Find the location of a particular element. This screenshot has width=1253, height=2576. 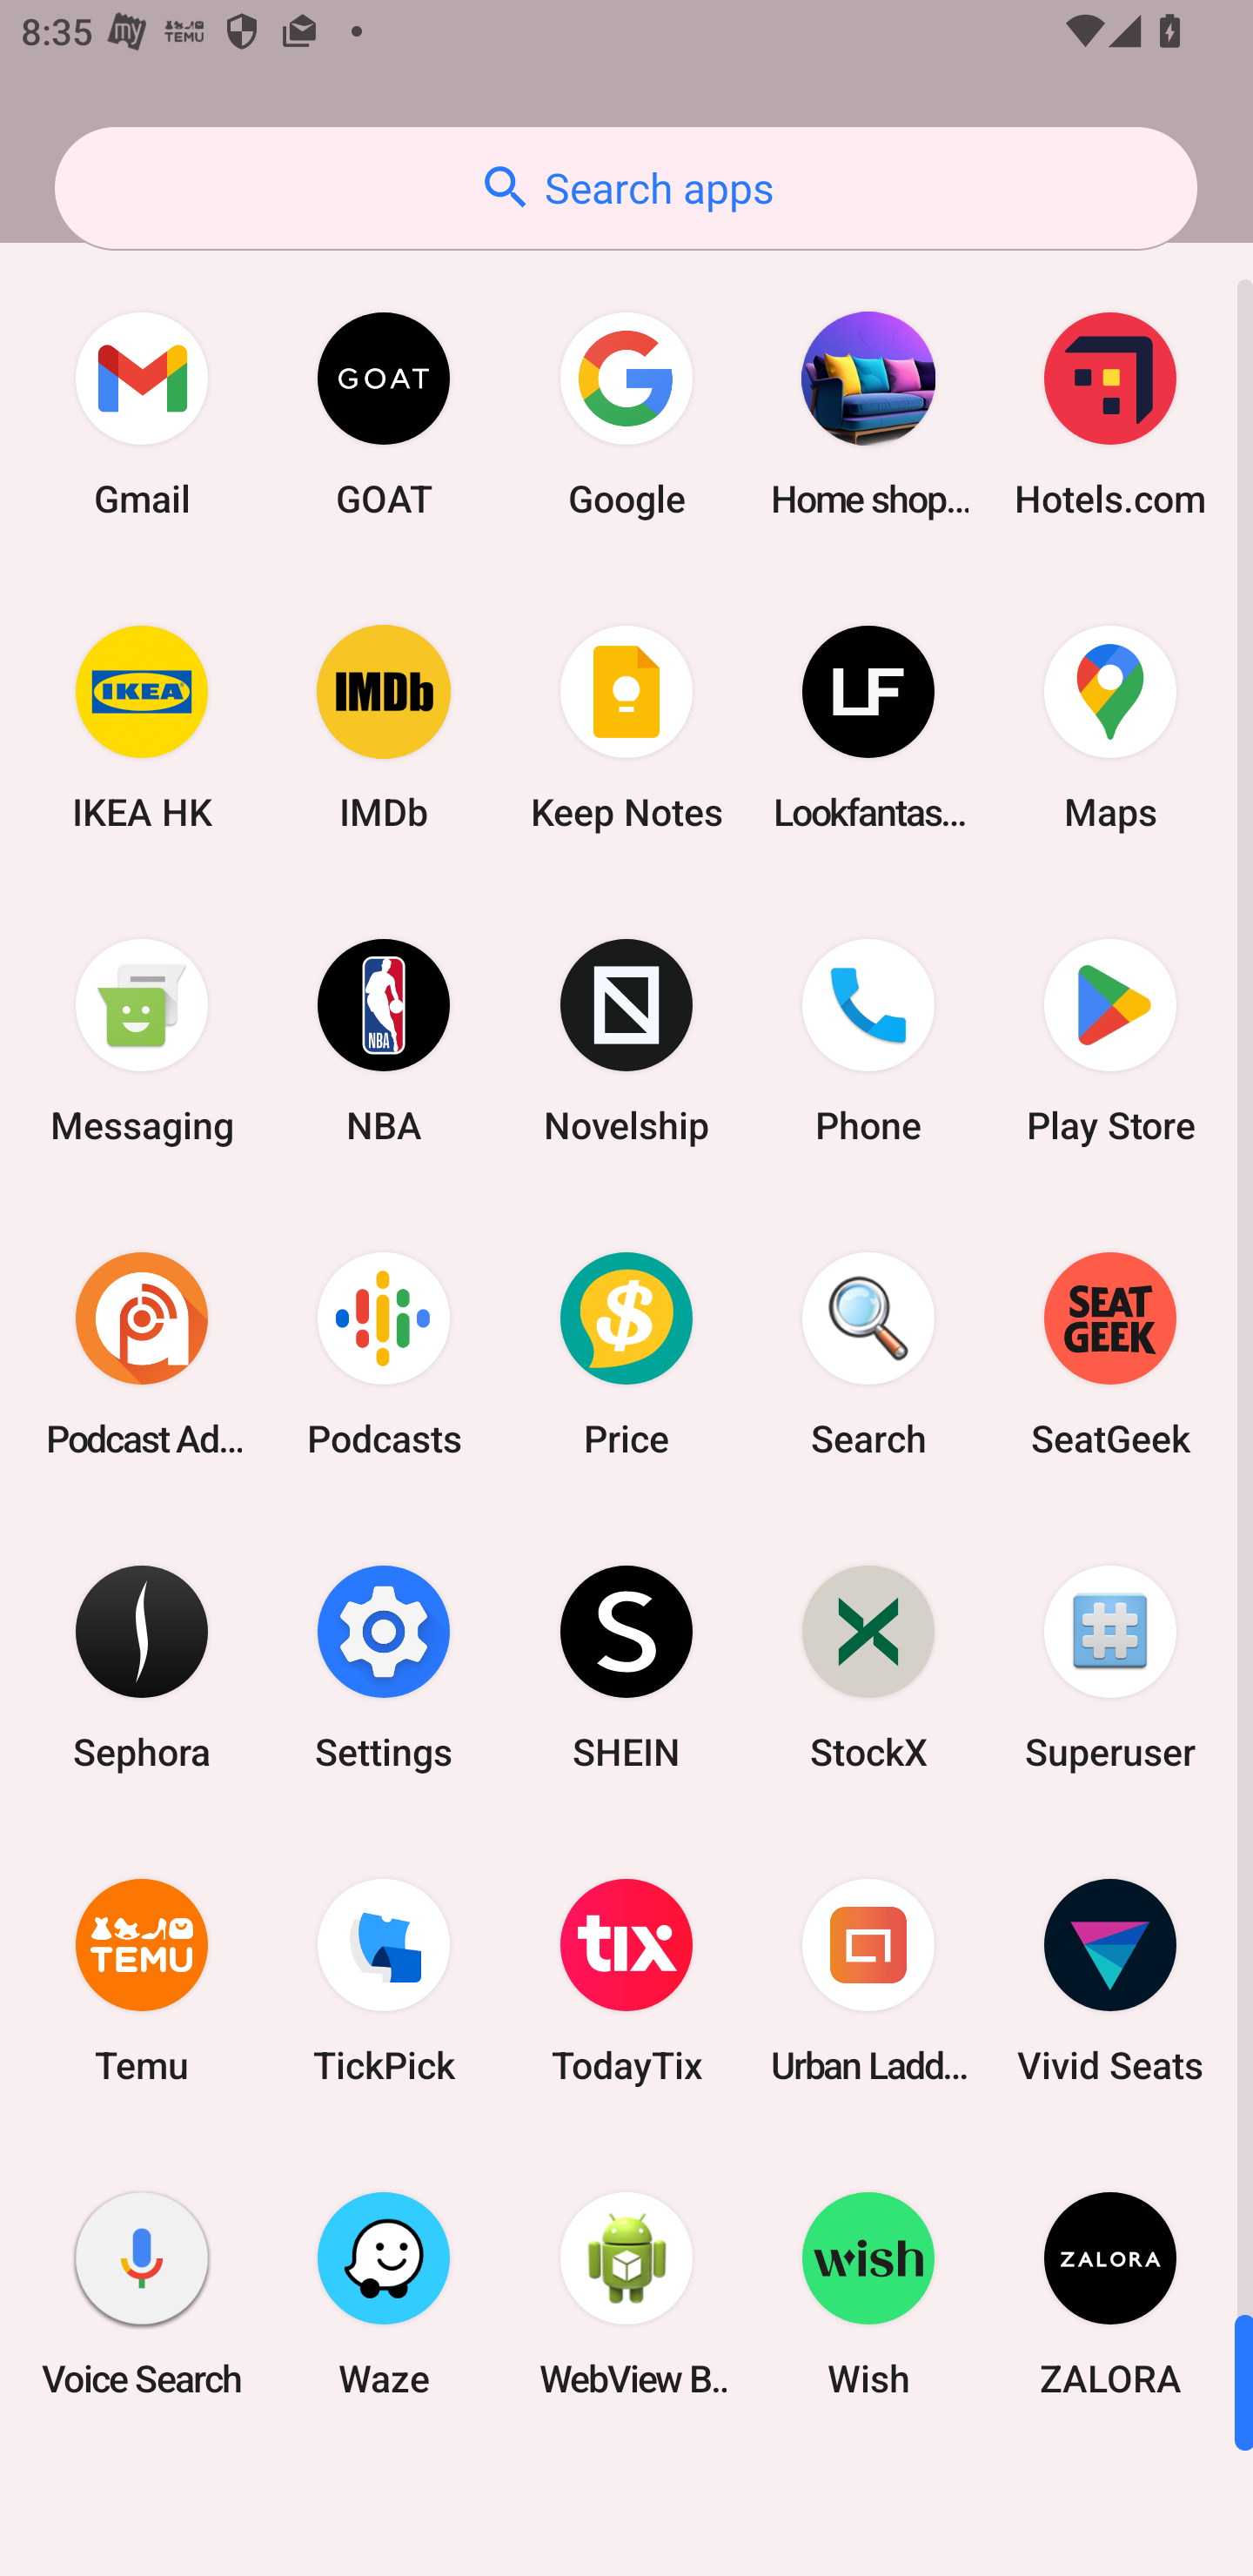

Podcast Addict is located at coordinates (142, 1353).